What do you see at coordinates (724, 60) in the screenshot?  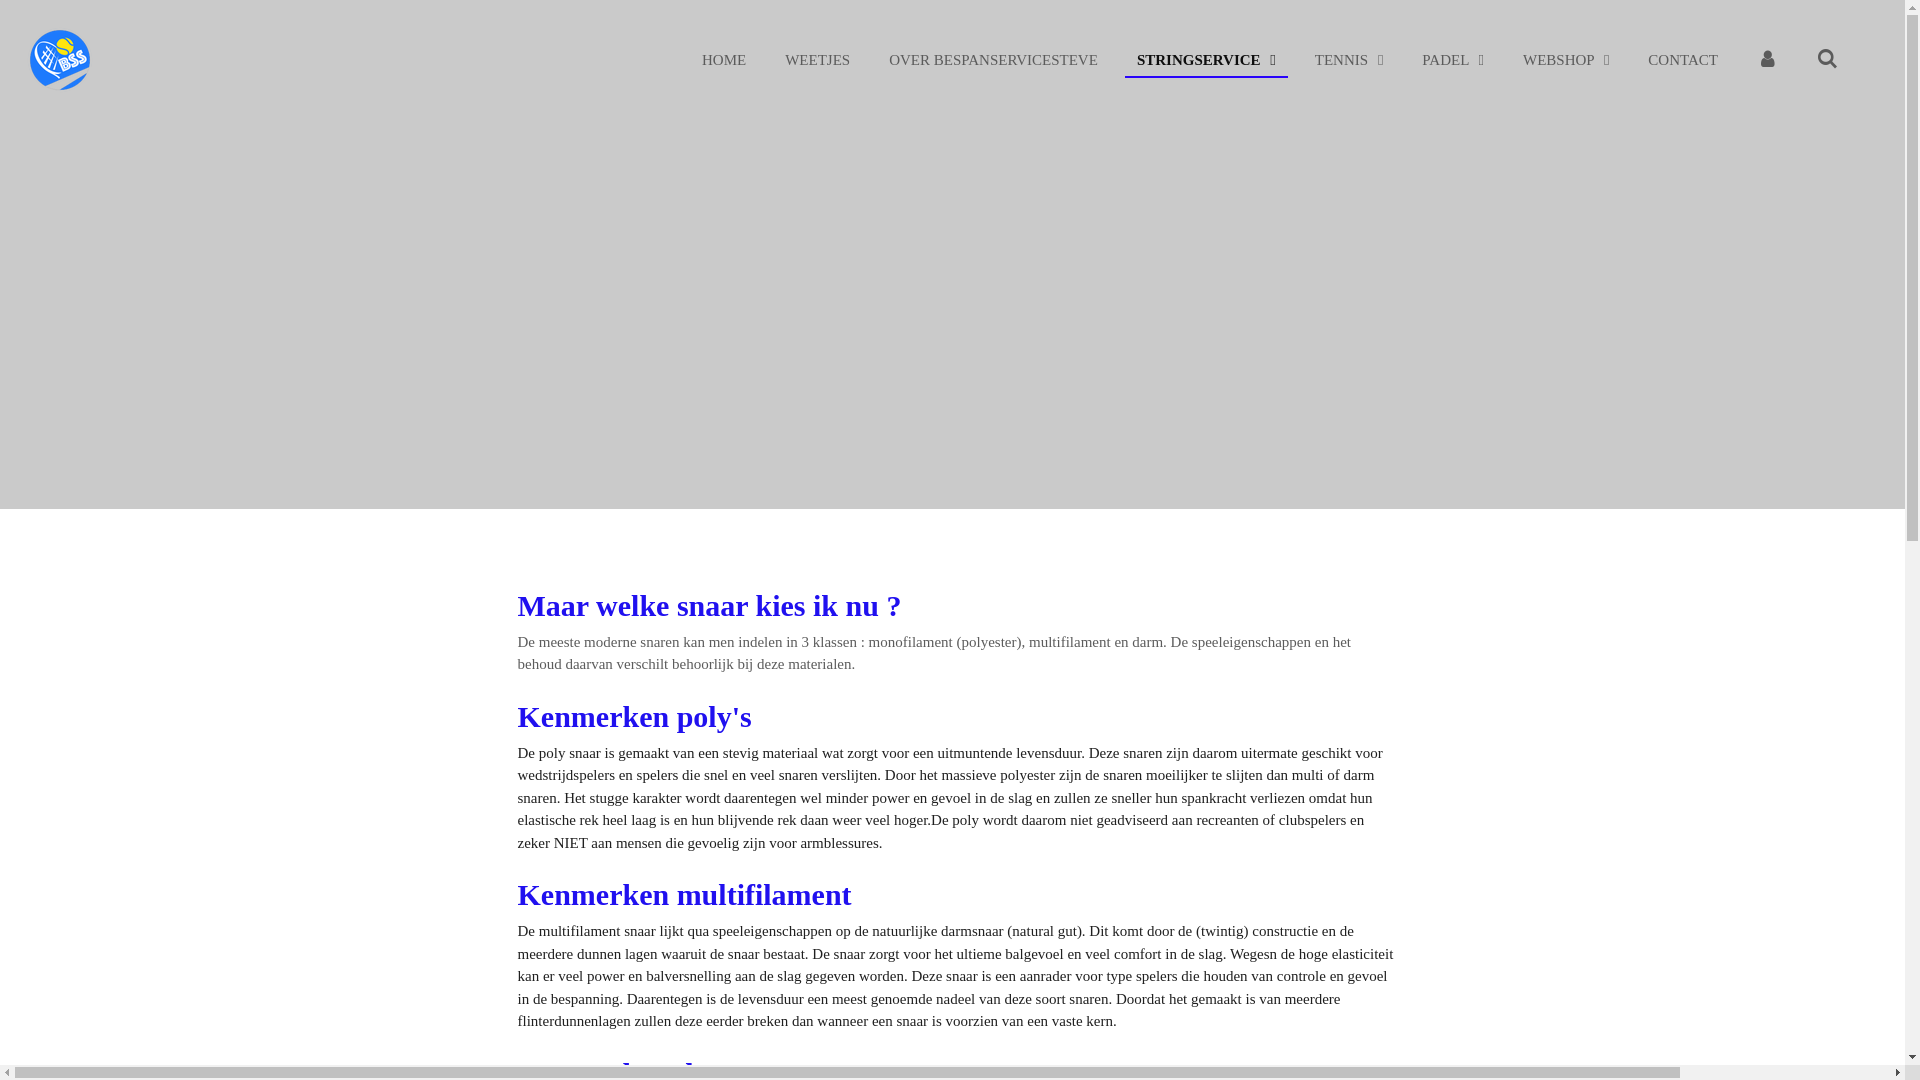 I see `HOME` at bounding box center [724, 60].